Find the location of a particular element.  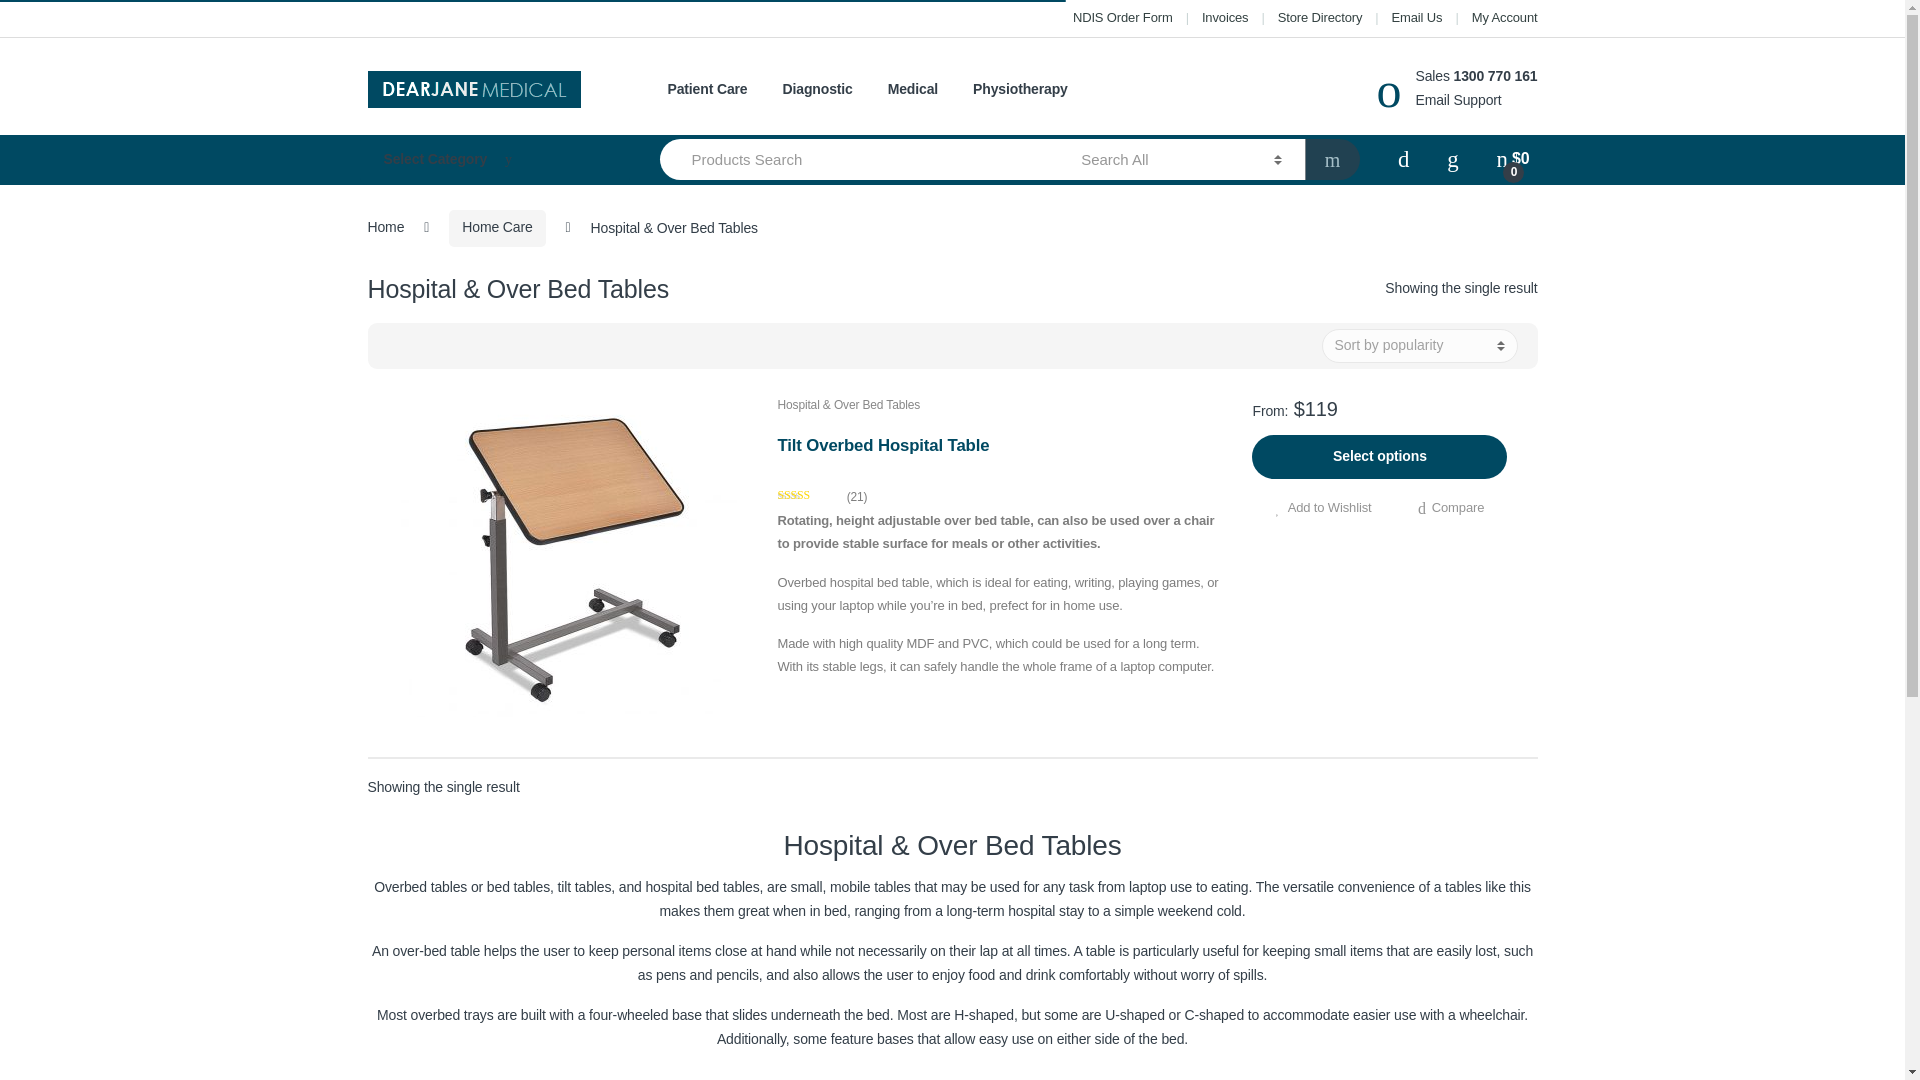

NDIS Order Form is located at coordinates (1123, 18).